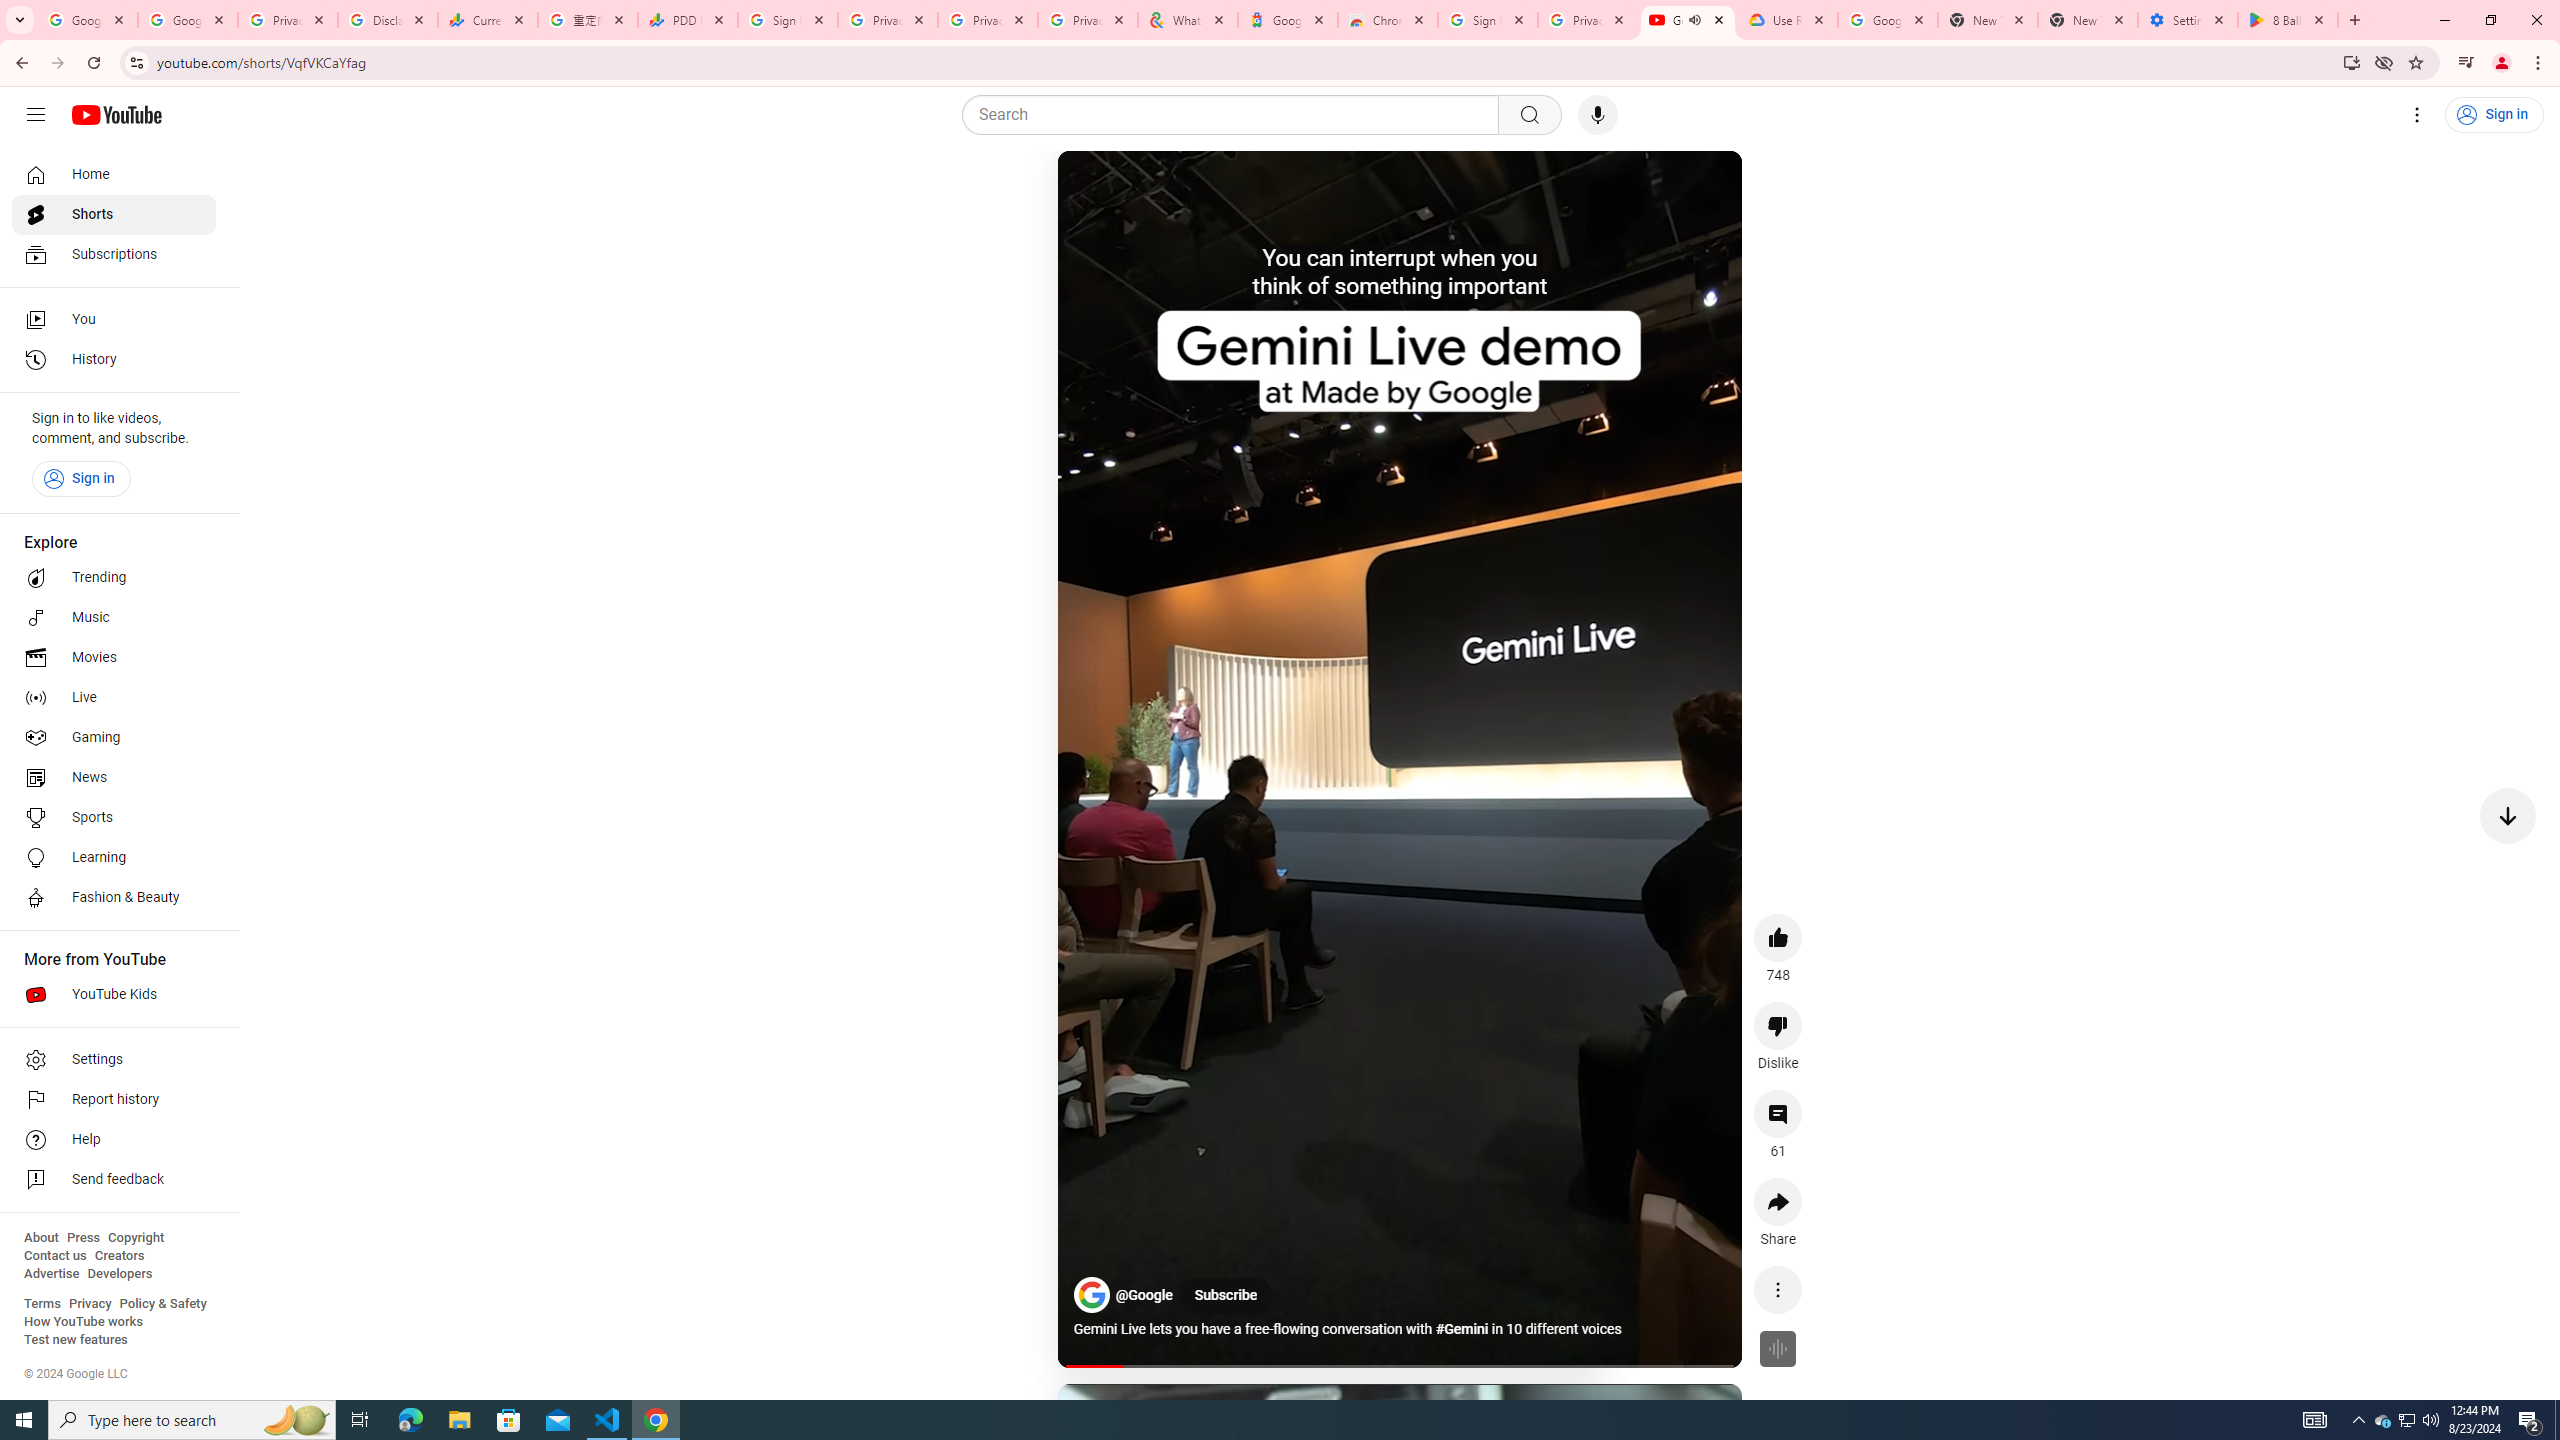  What do you see at coordinates (114, 1100) in the screenshot?
I see `Report history` at bounding box center [114, 1100].